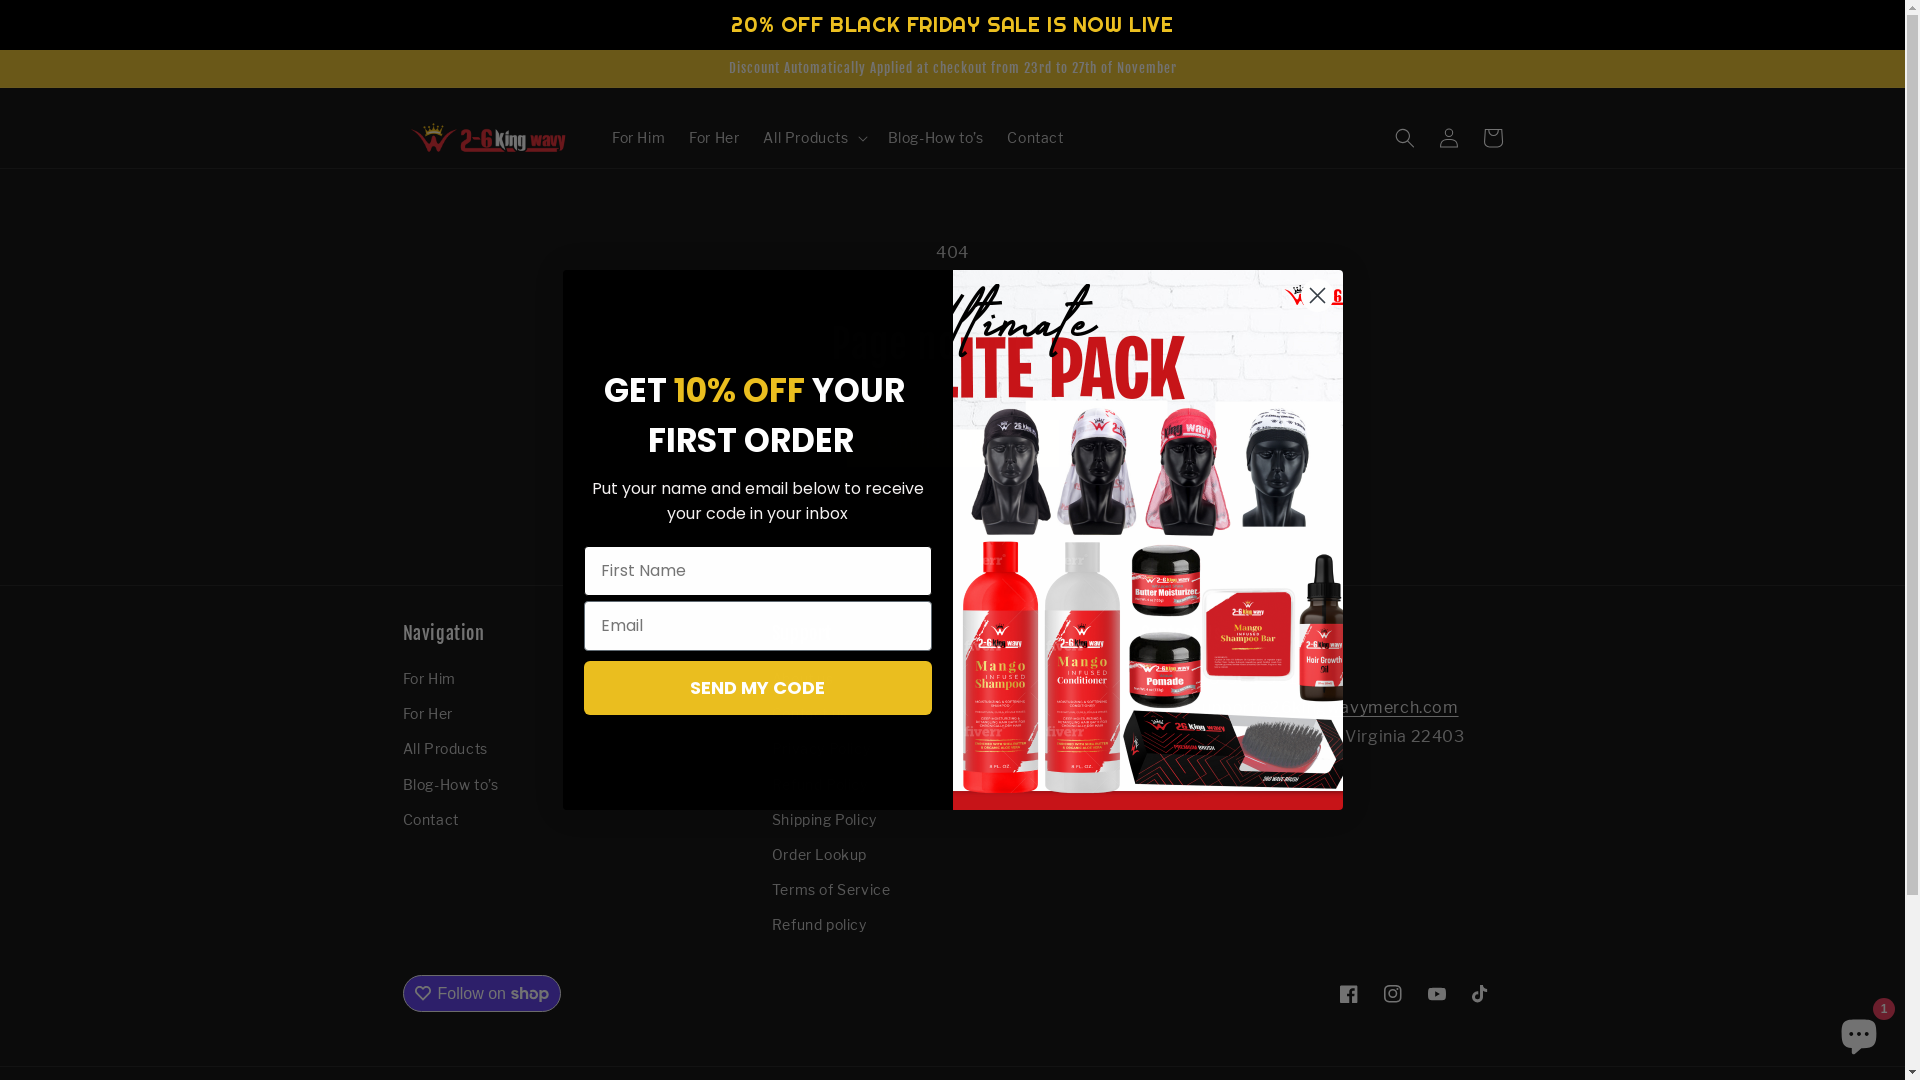  What do you see at coordinates (1318, 296) in the screenshot?
I see `Close dialog 1` at bounding box center [1318, 296].